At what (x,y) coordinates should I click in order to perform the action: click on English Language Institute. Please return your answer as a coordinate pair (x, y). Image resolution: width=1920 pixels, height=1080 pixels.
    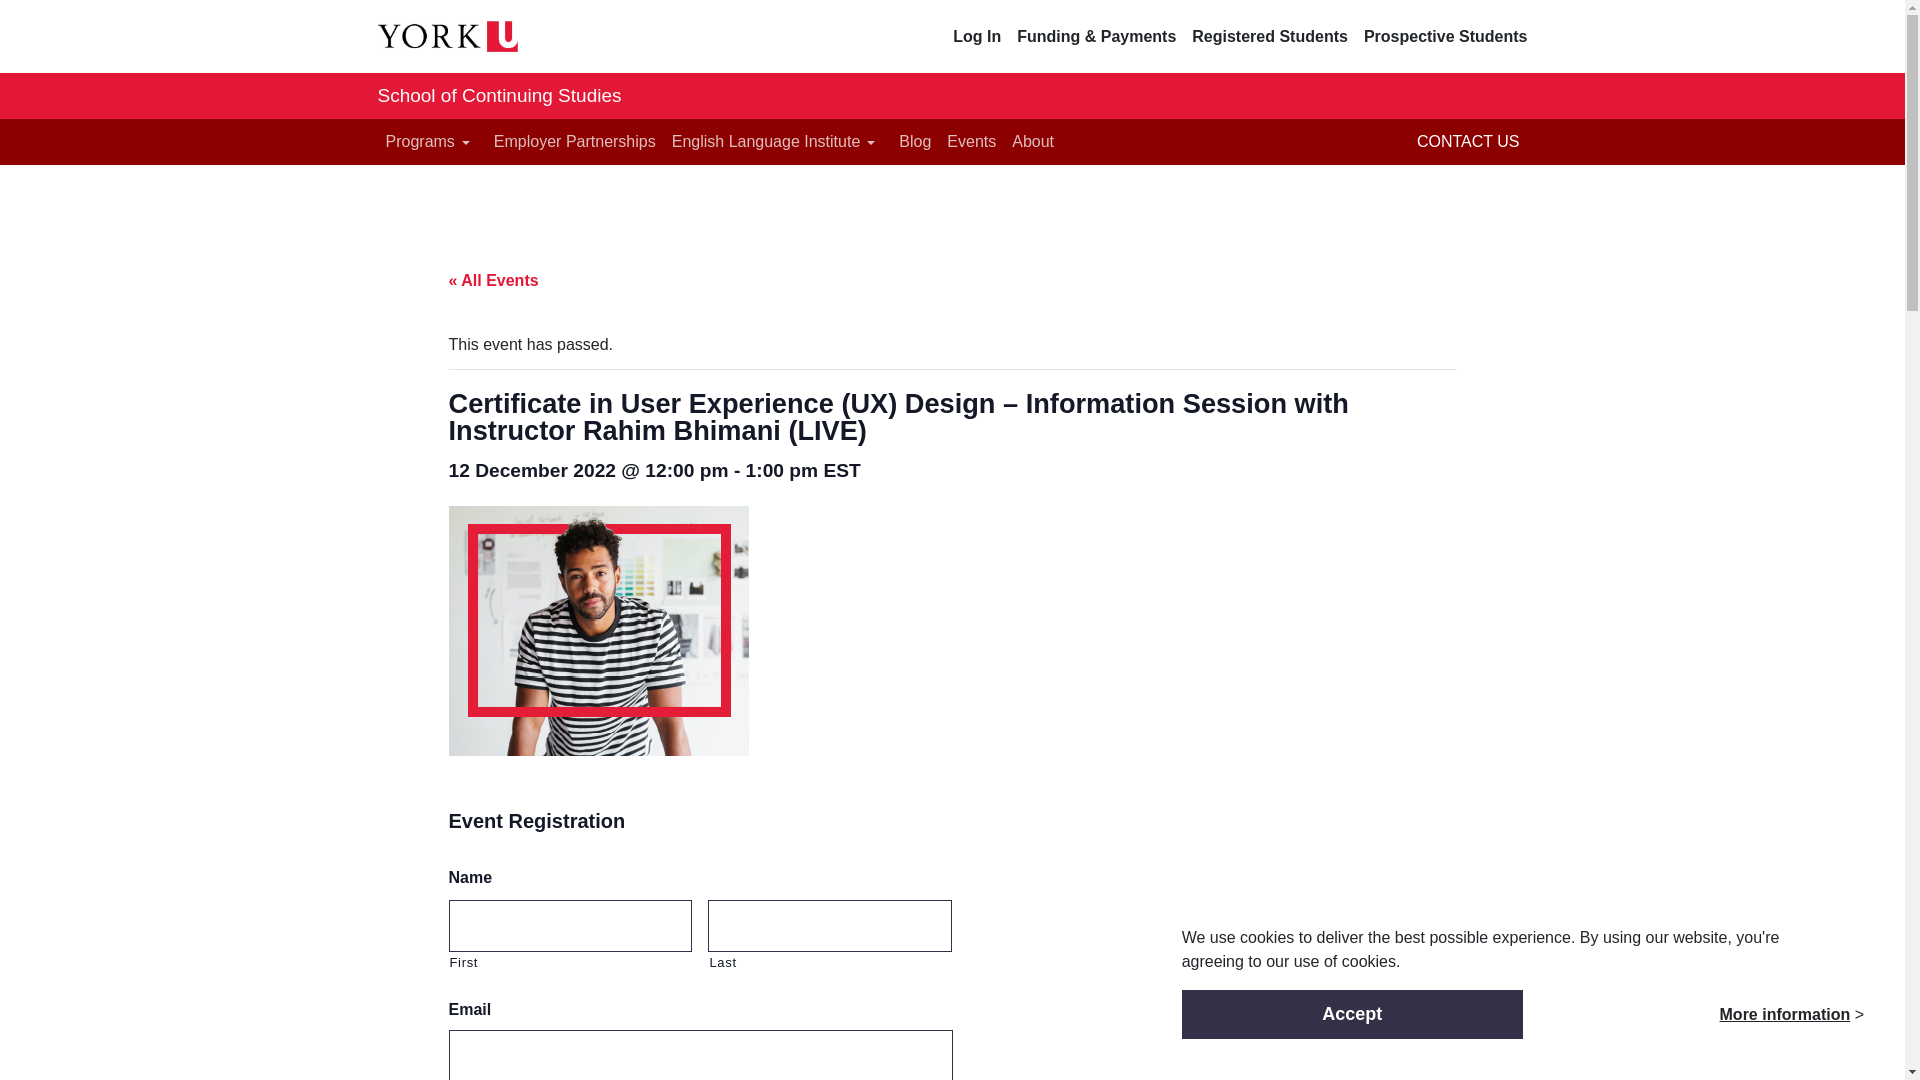
    Looking at the image, I should click on (778, 142).